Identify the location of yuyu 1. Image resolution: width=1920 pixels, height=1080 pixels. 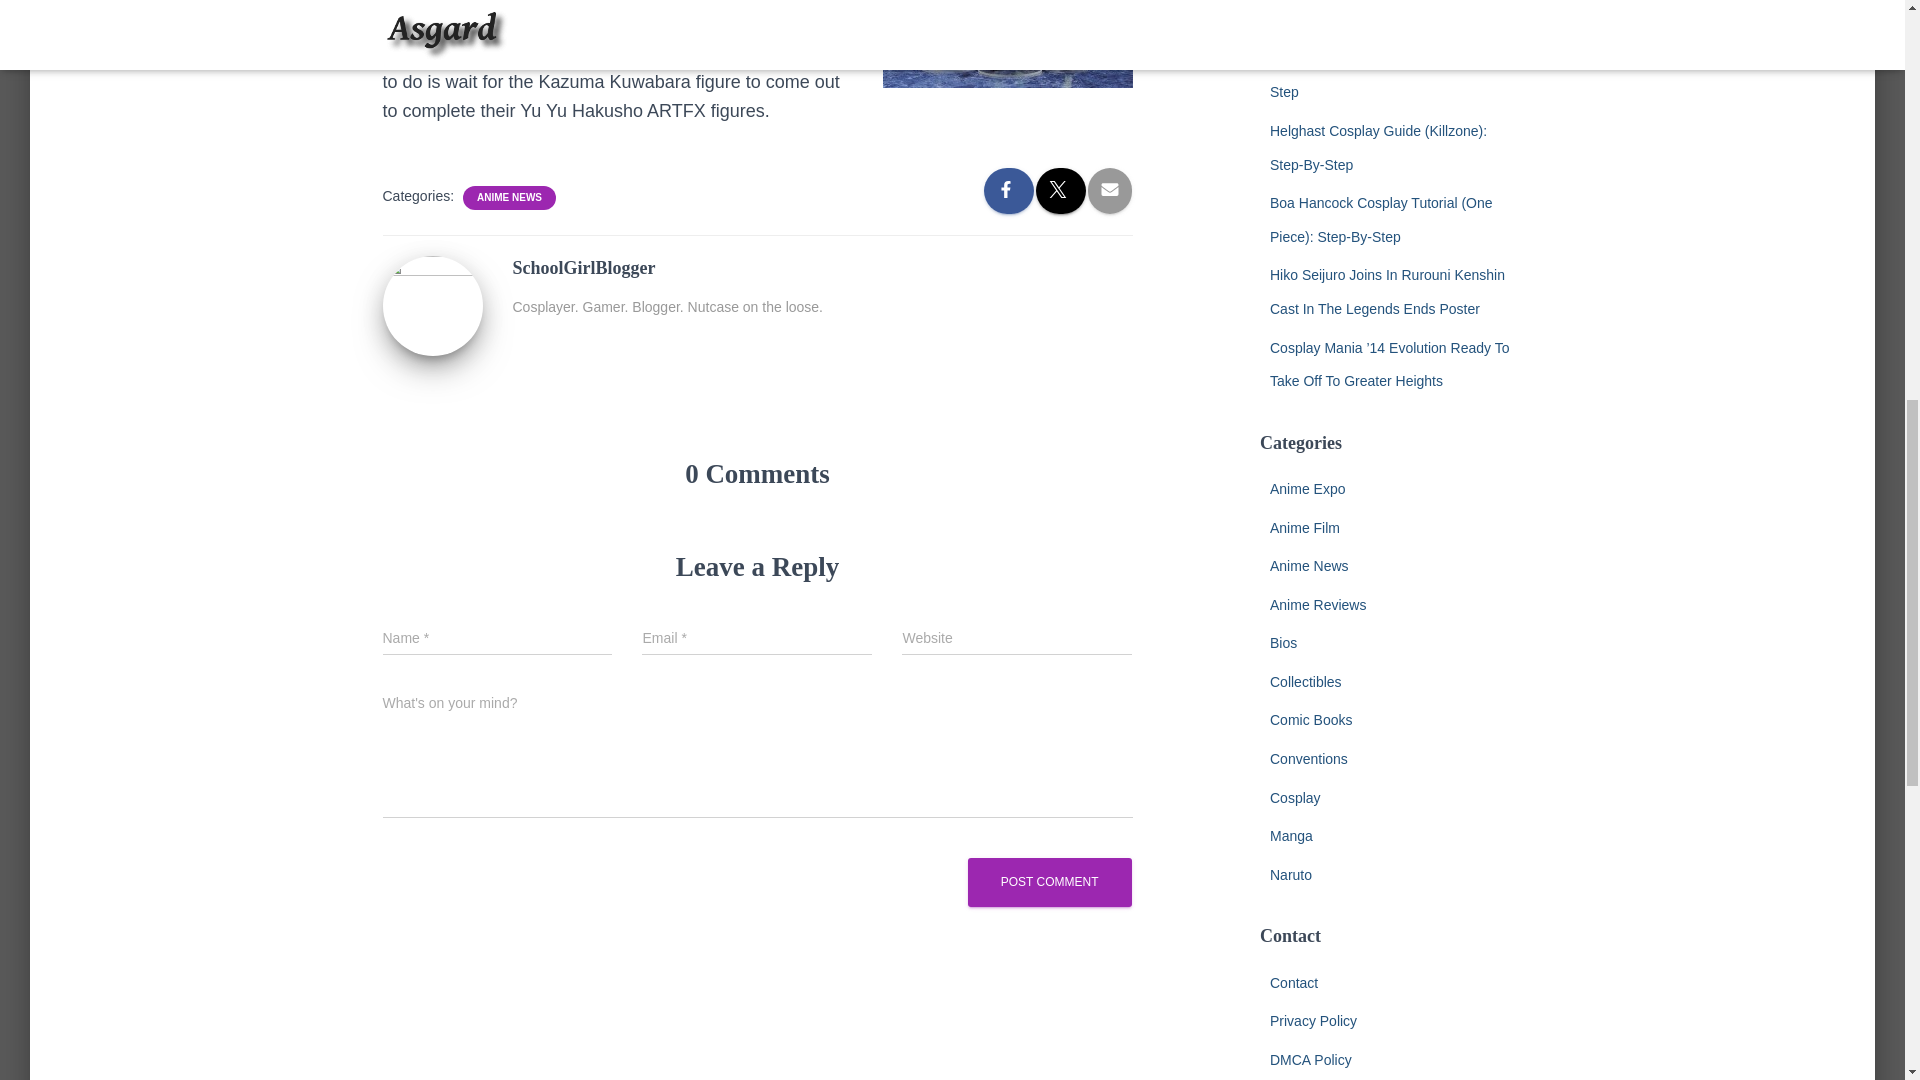
(1006, 44).